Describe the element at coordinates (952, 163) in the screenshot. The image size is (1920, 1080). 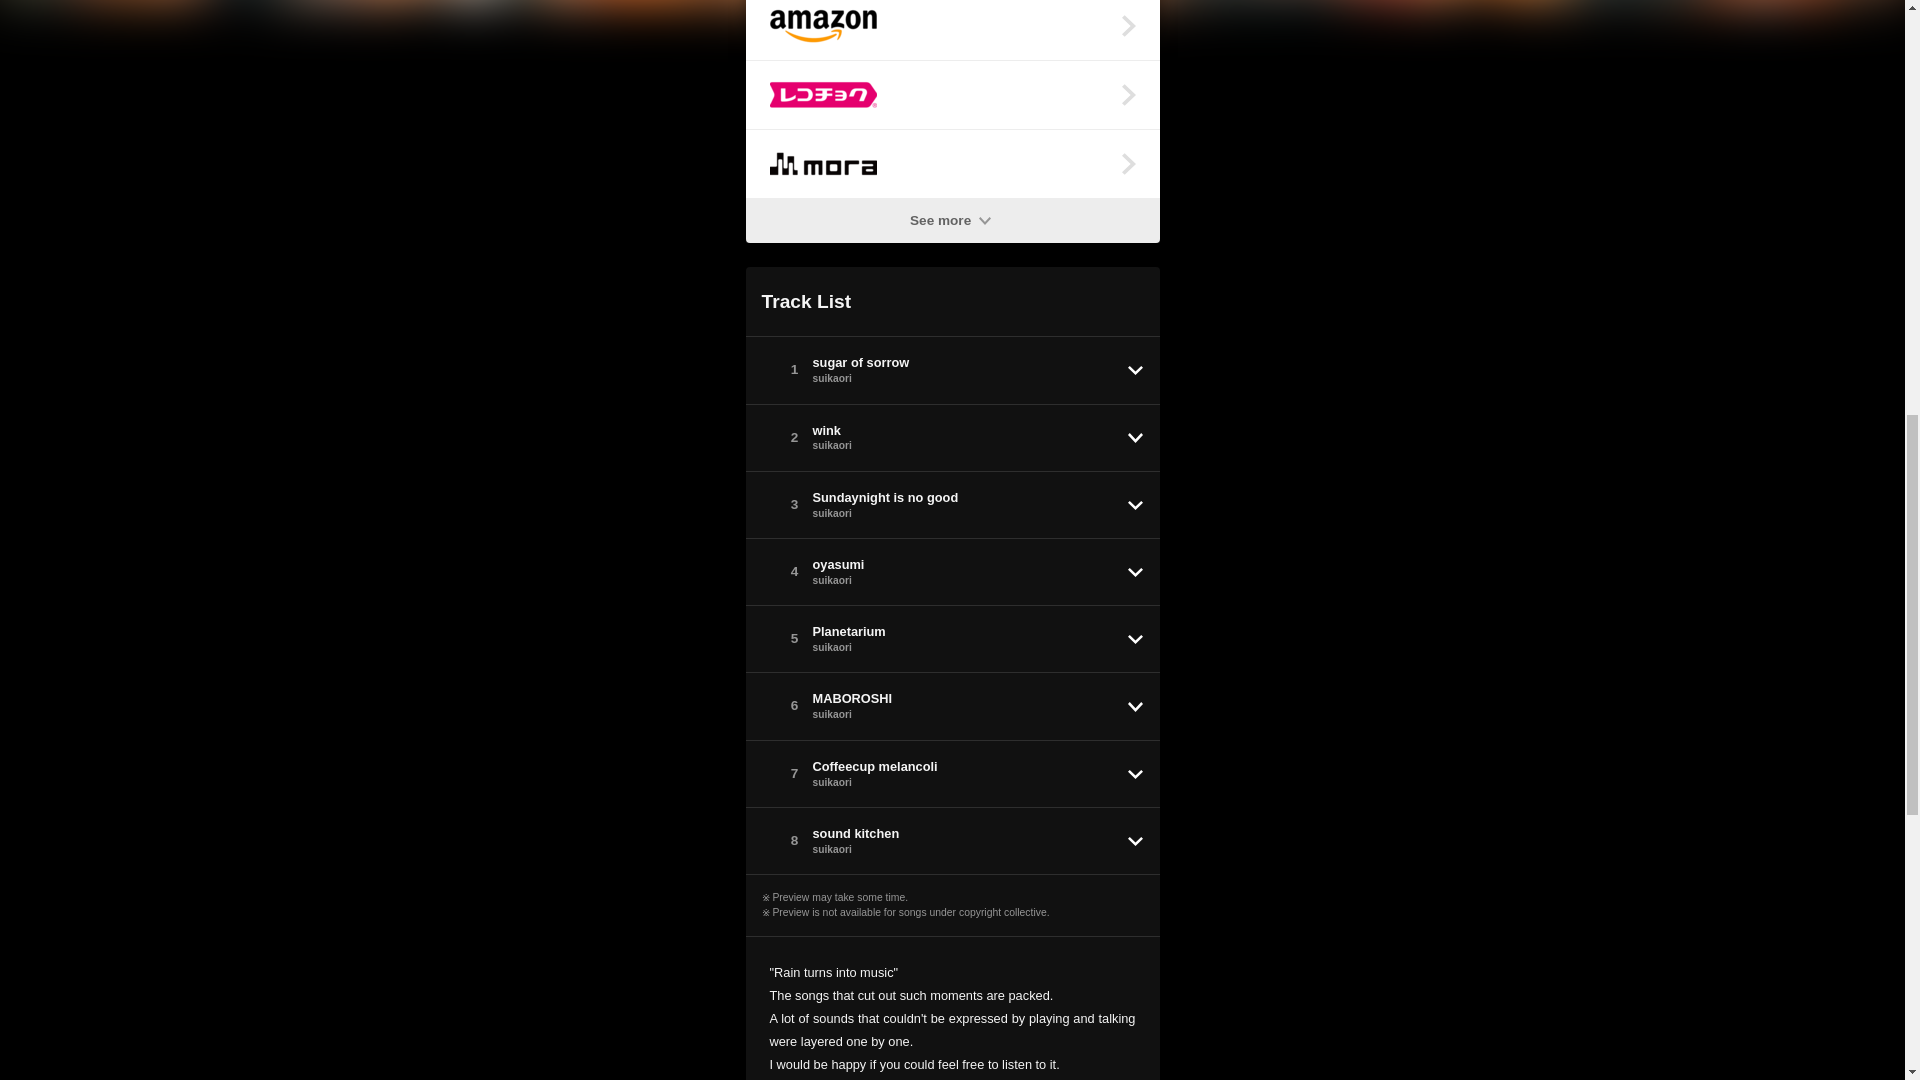
I see `Available on mora` at that location.